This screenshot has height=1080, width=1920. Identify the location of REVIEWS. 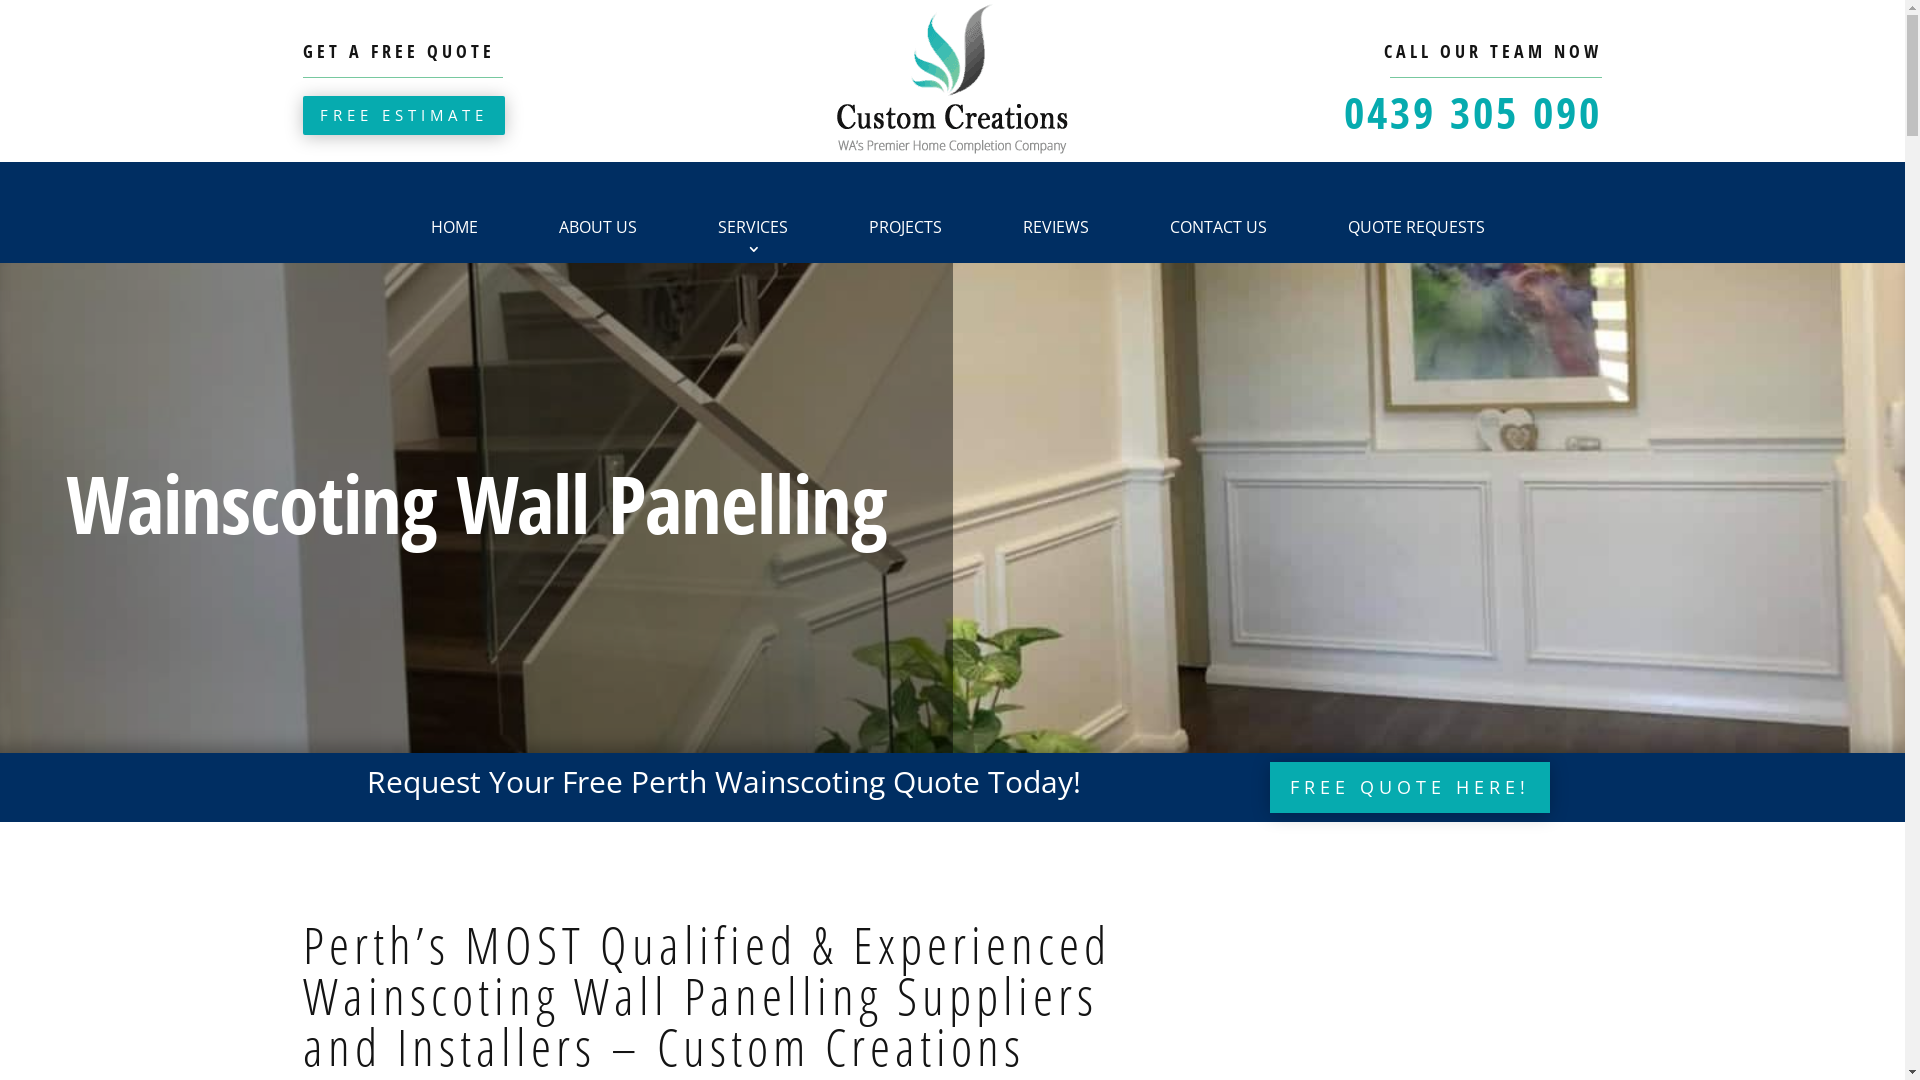
(1056, 229).